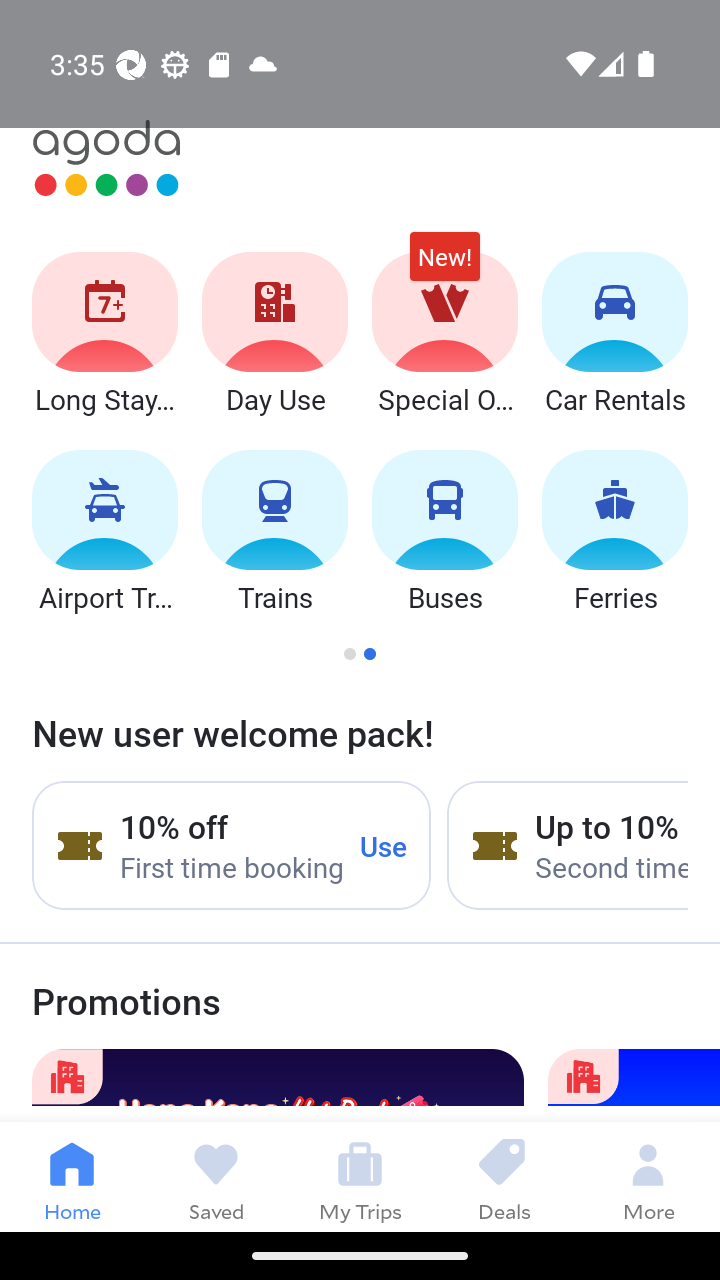 This screenshot has height=1280, width=720. What do you see at coordinates (216, 1176) in the screenshot?
I see `Saved` at bounding box center [216, 1176].